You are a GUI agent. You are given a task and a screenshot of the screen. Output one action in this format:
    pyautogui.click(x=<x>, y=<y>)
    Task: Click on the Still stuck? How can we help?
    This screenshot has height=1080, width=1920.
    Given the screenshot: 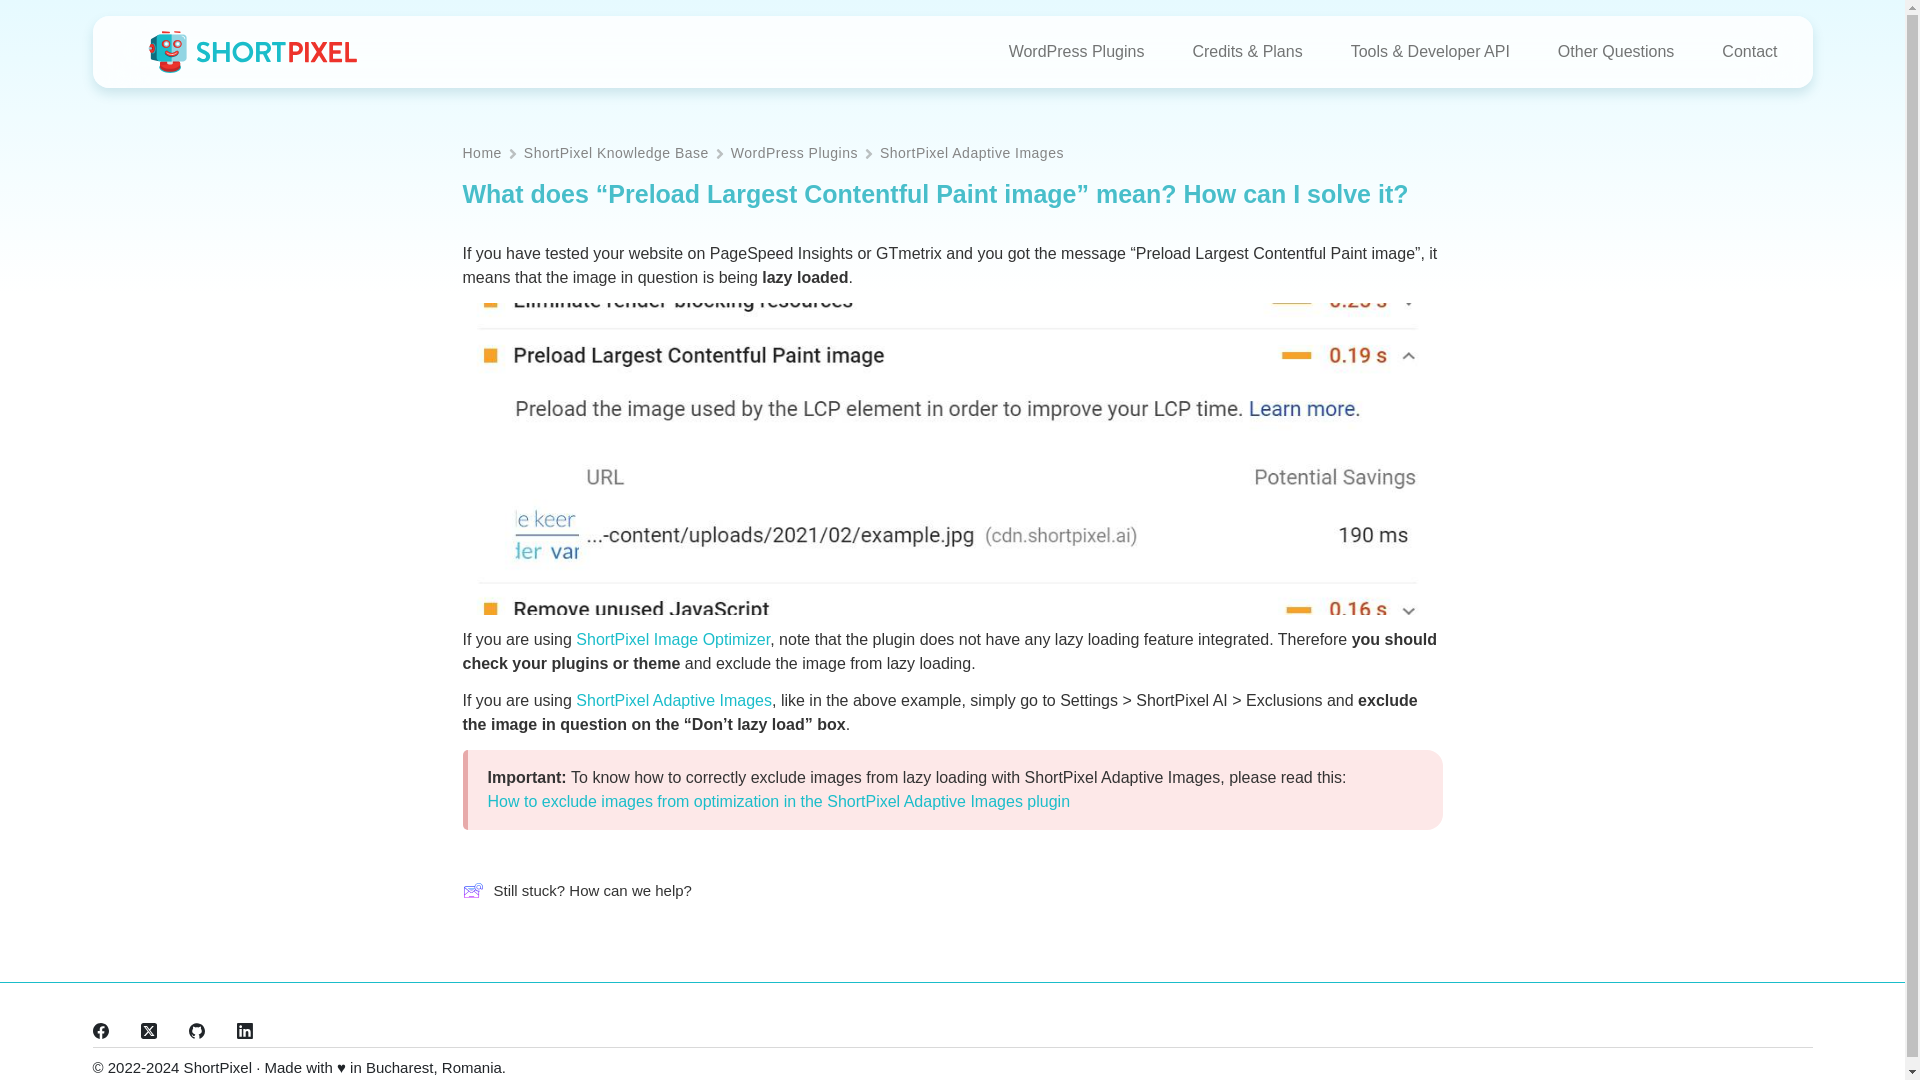 What is the action you would take?
    pyautogui.click(x=576, y=891)
    